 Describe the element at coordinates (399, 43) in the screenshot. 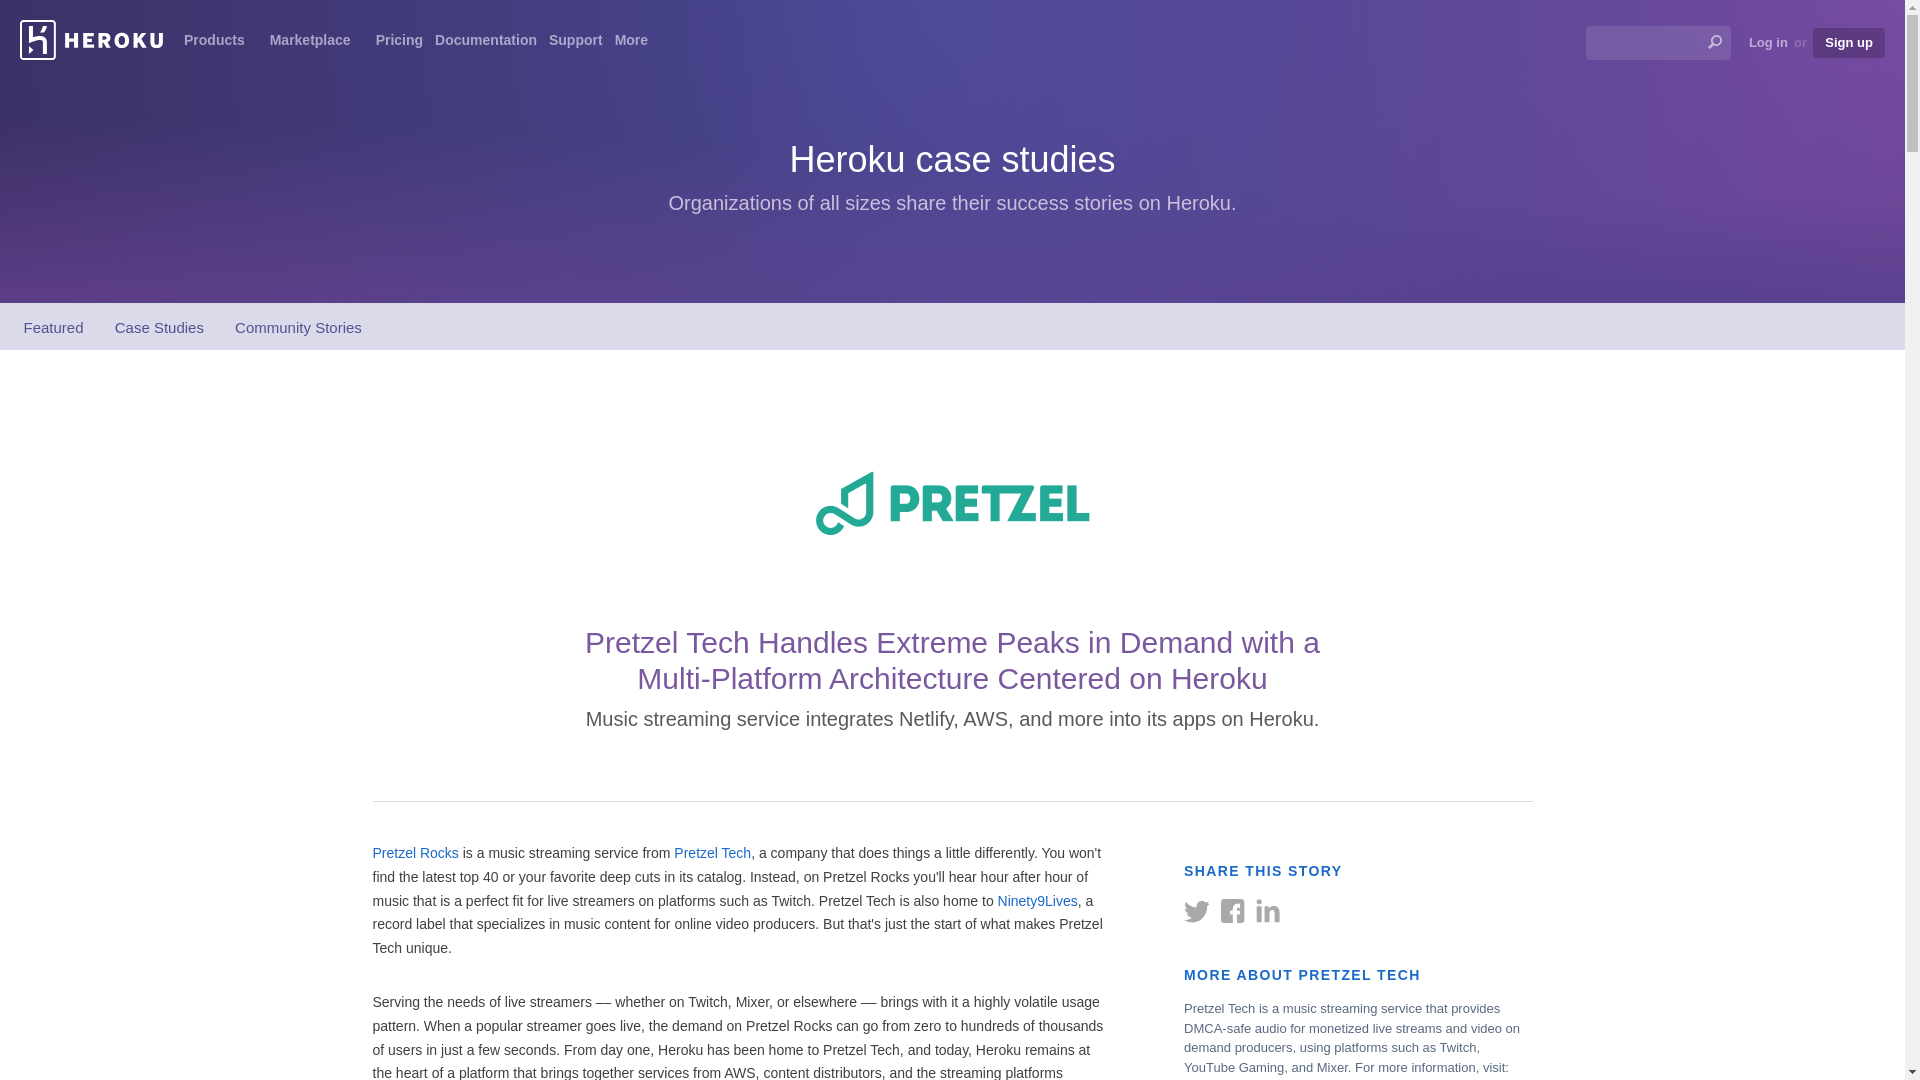

I see `Pricing` at that location.